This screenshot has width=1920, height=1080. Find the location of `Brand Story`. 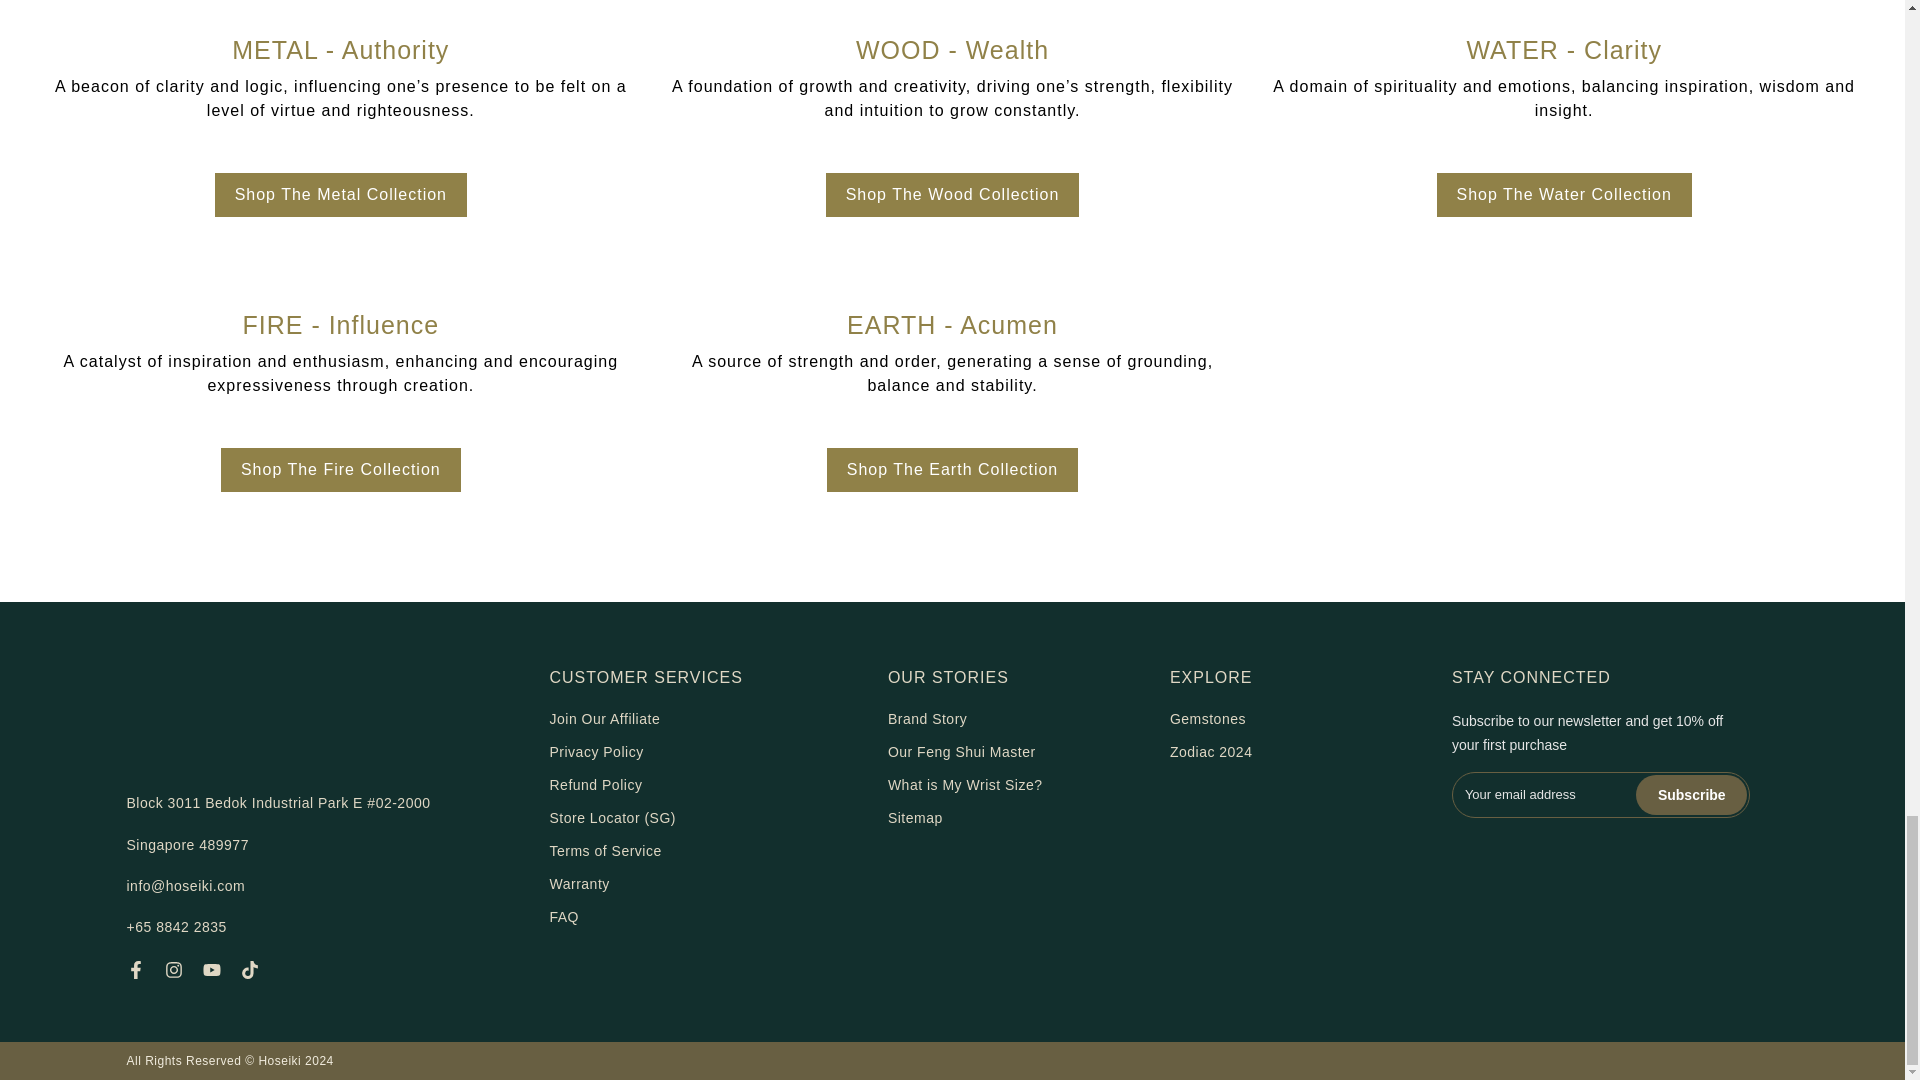

Brand Story is located at coordinates (927, 718).